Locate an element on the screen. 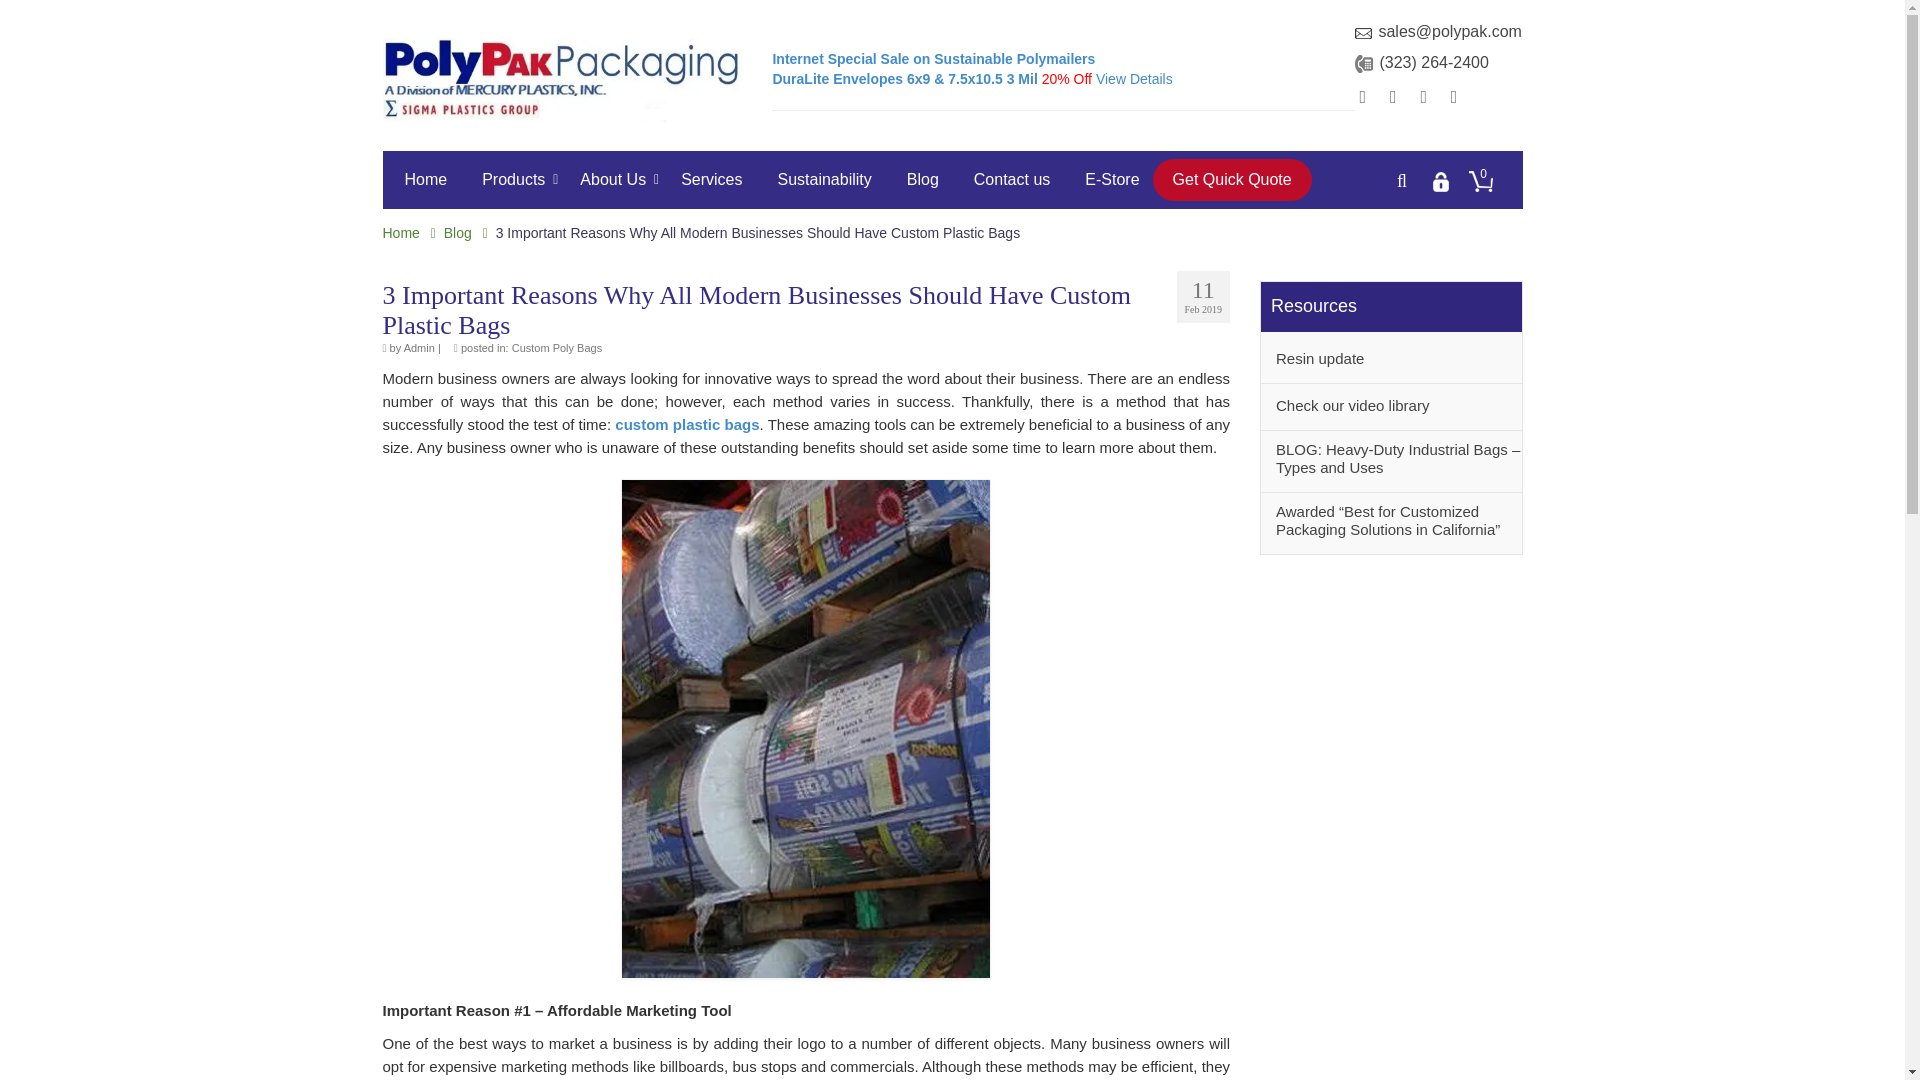 This screenshot has height=1080, width=1920. GMB is located at coordinates (1394, 98).